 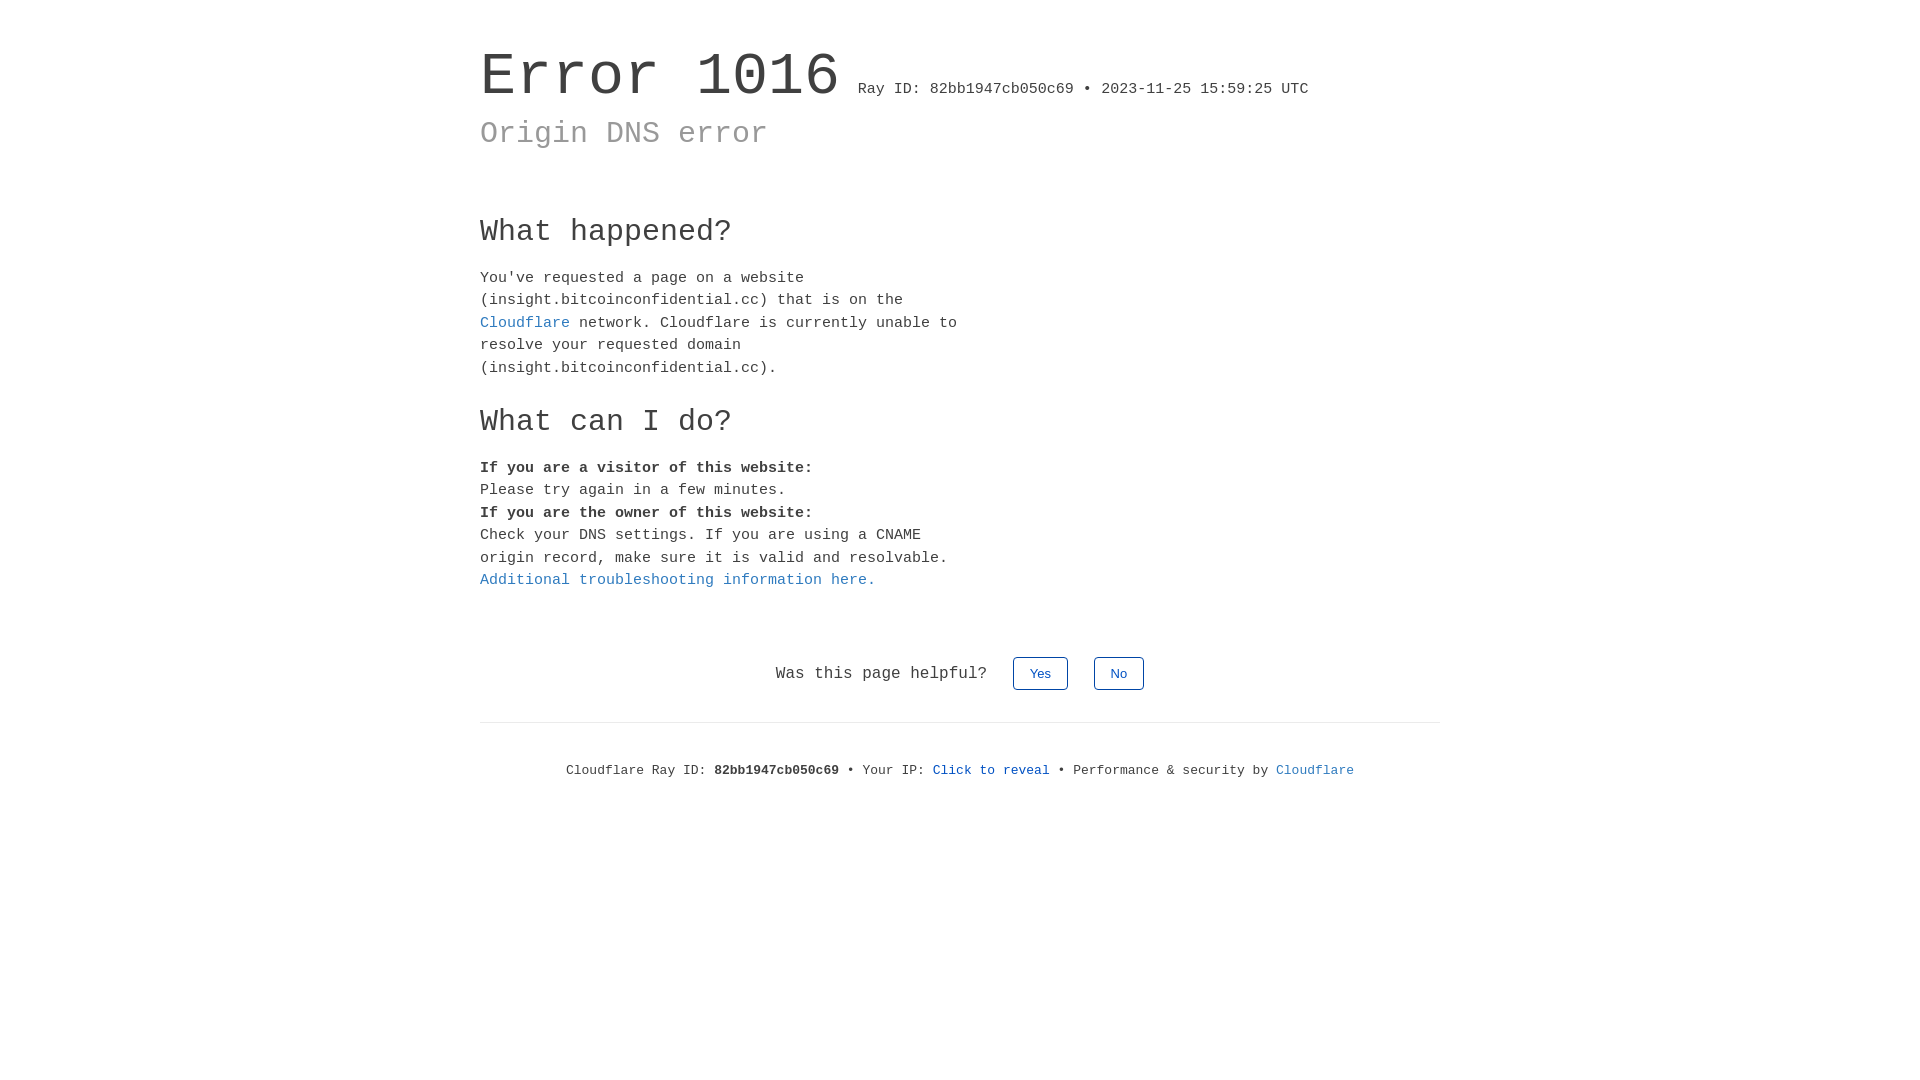 What do you see at coordinates (1315, 770) in the screenshot?
I see `Cloudflare` at bounding box center [1315, 770].